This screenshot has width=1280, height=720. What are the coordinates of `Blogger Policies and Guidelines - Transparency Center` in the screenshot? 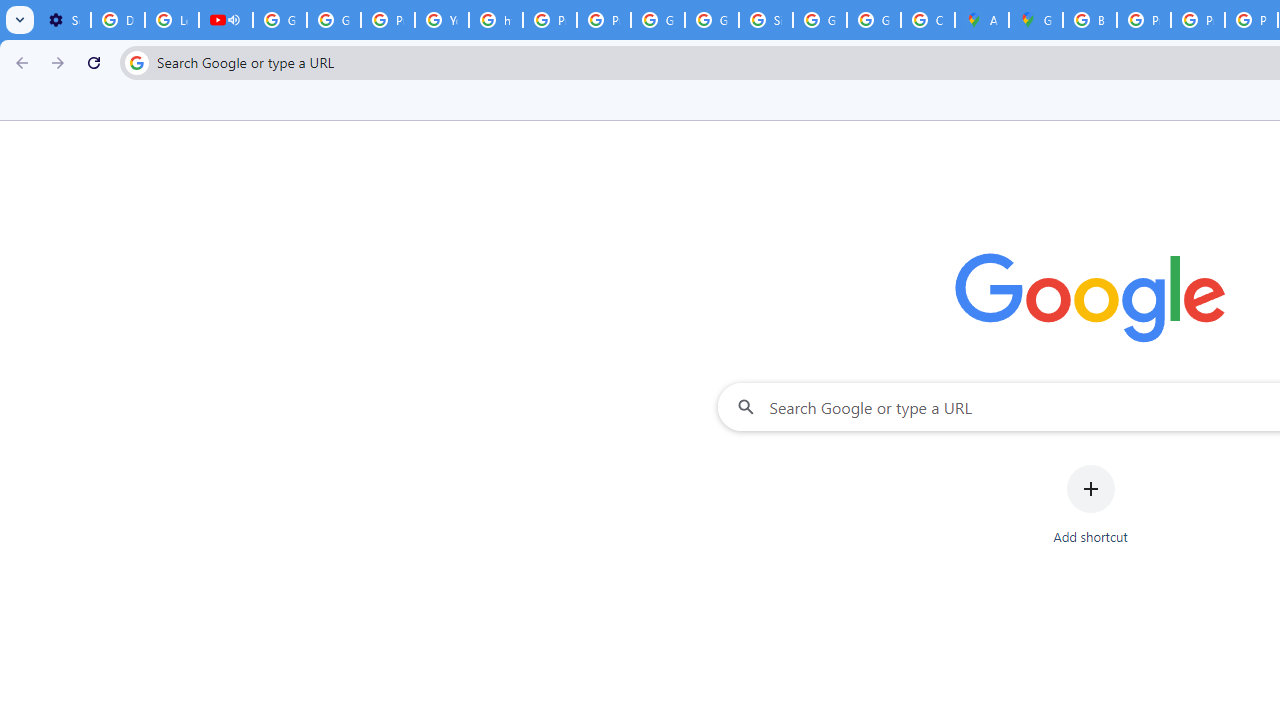 It's located at (1090, 20).